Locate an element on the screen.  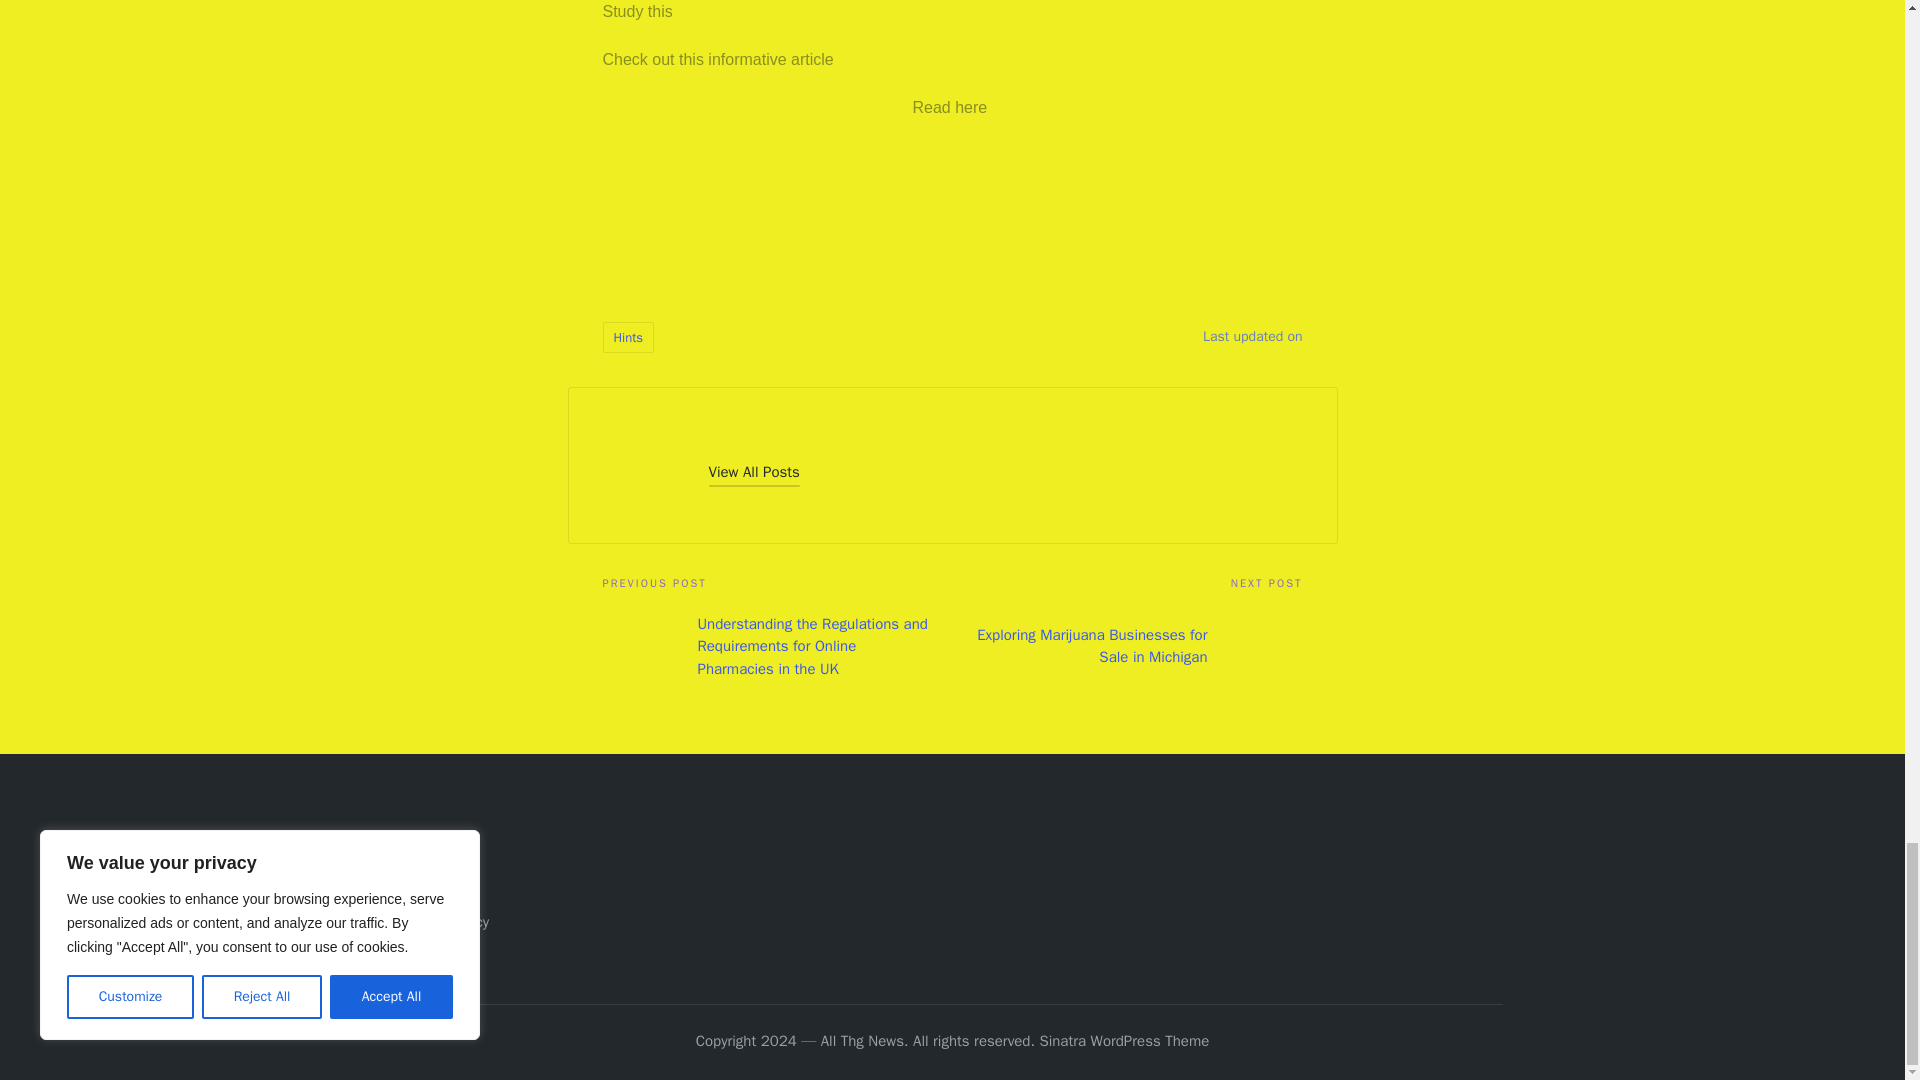
View All Posts is located at coordinates (753, 472).